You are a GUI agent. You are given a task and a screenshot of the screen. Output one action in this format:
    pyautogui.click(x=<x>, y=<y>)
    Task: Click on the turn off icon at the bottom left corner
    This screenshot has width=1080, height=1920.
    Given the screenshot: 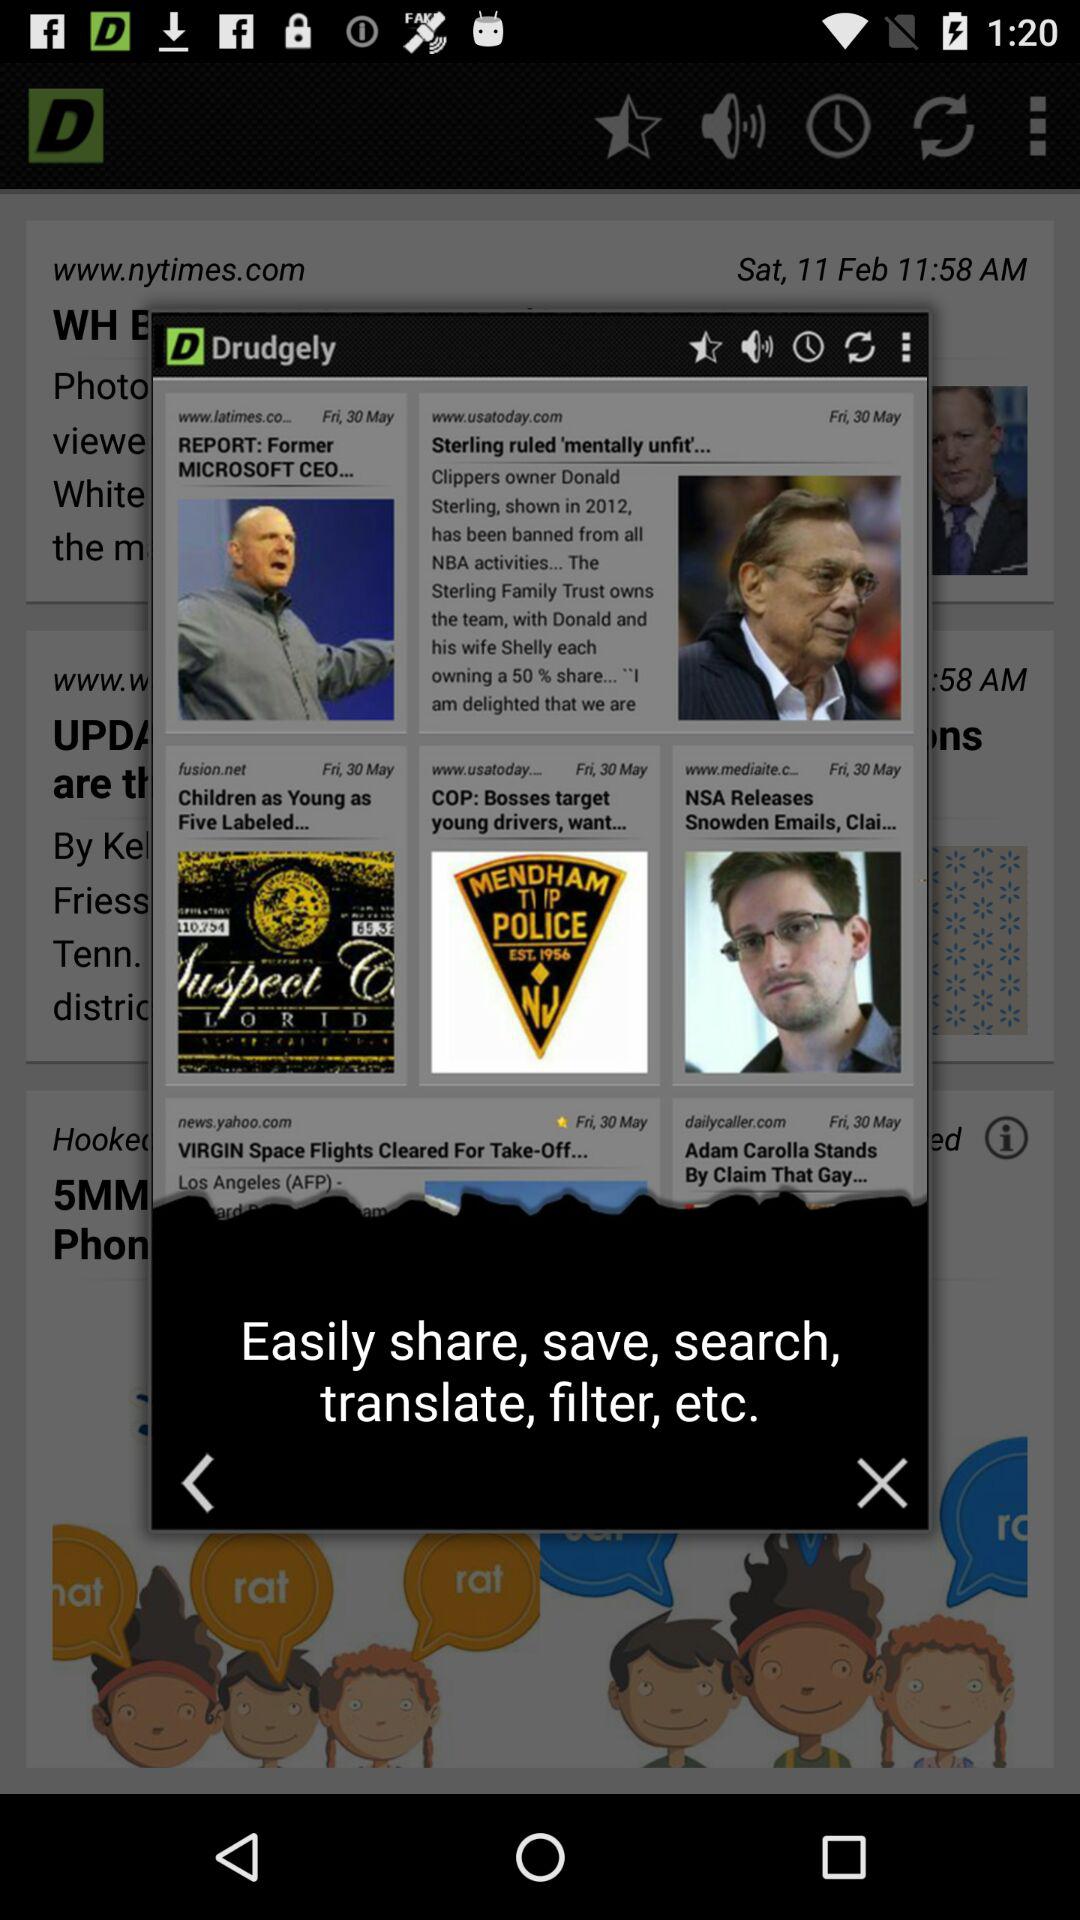 What is the action you would take?
    pyautogui.click(x=197, y=1482)
    